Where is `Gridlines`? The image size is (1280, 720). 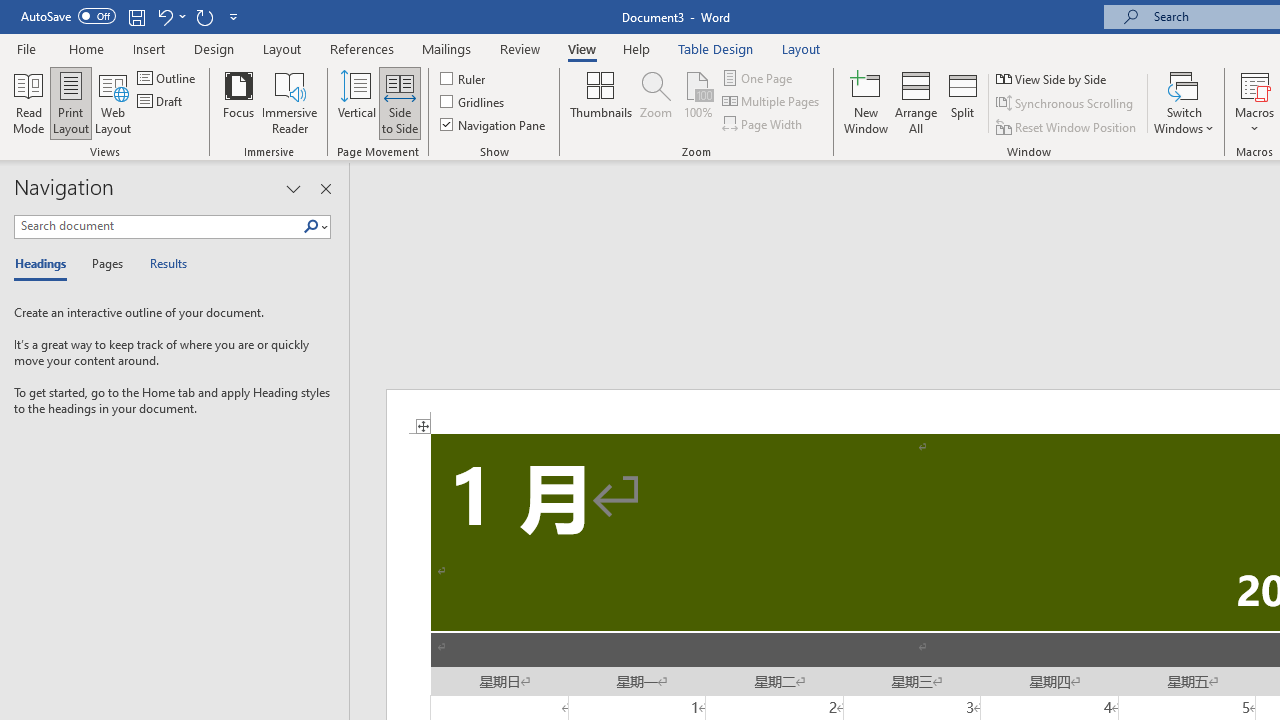
Gridlines is located at coordinates (473, 102).